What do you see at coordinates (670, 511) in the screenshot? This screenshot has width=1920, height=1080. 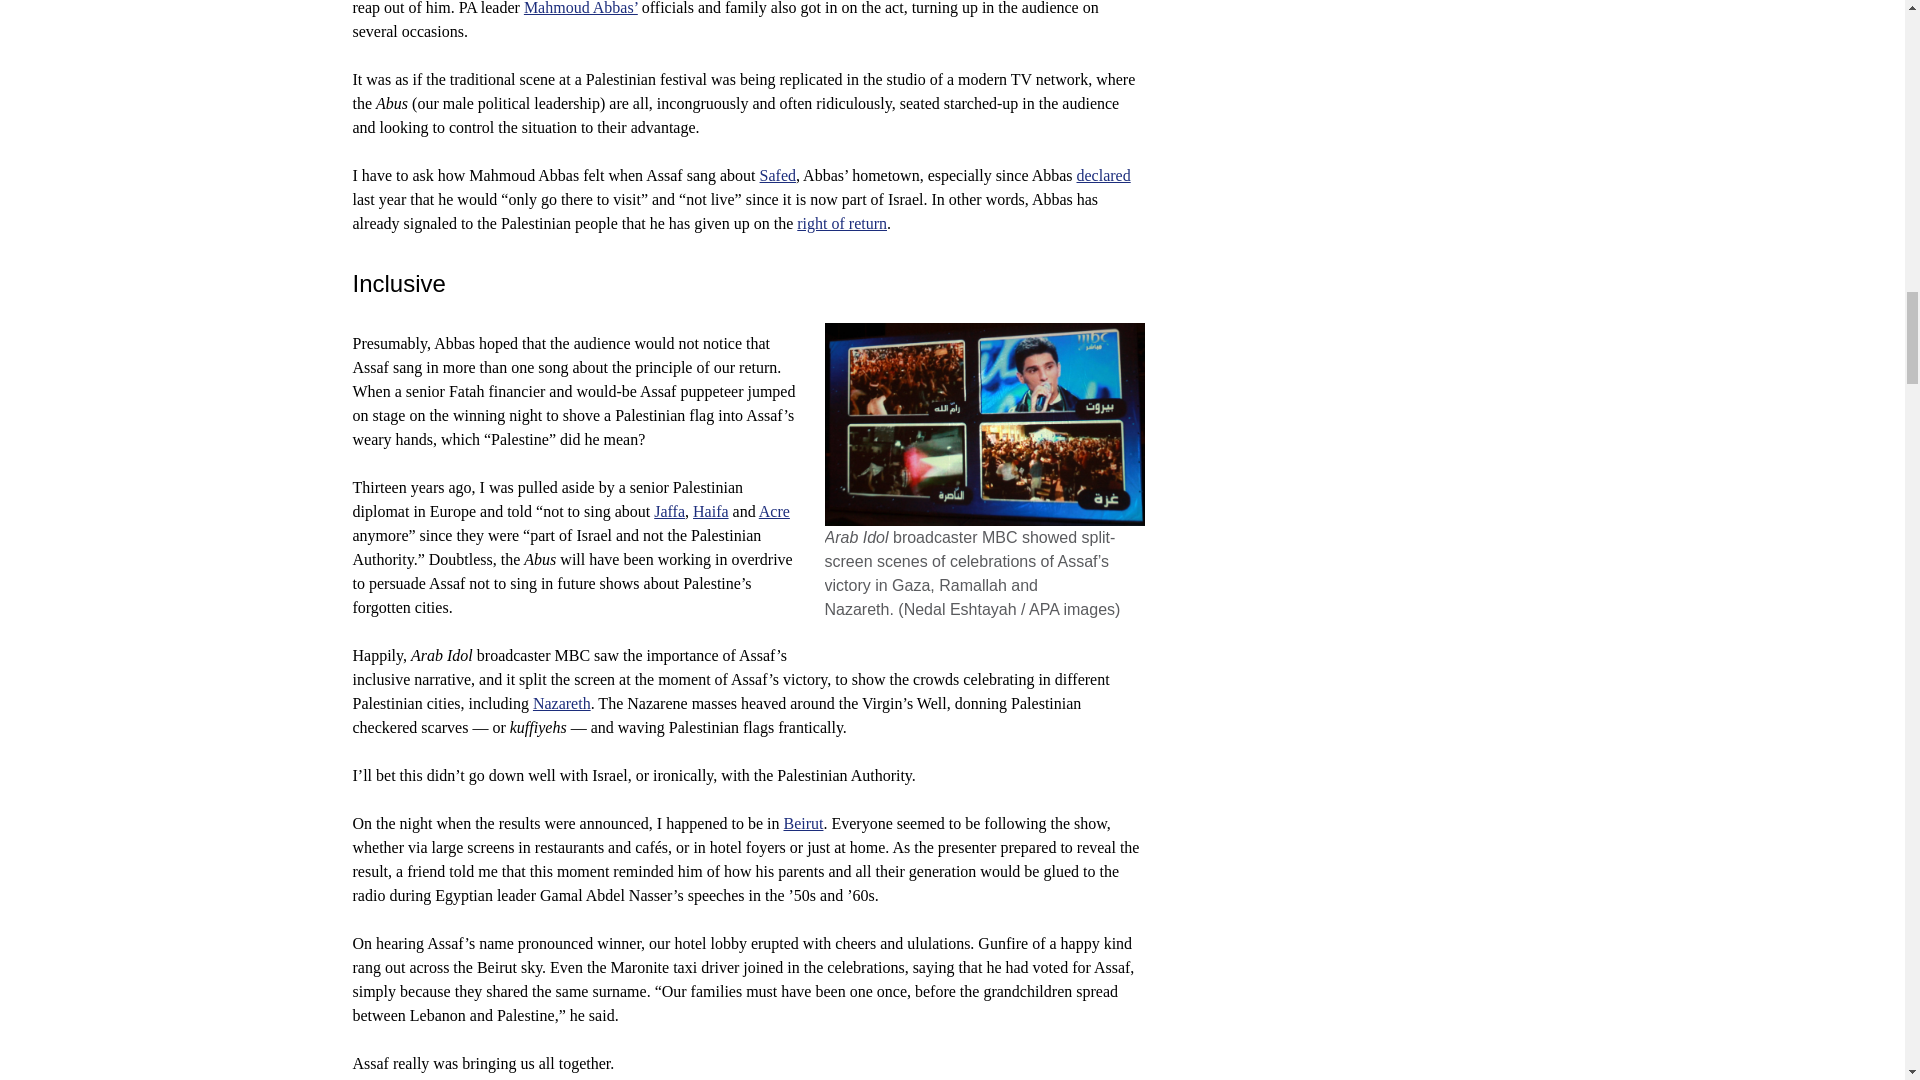 I see `Jaffa` at bounding box center [670, 511].